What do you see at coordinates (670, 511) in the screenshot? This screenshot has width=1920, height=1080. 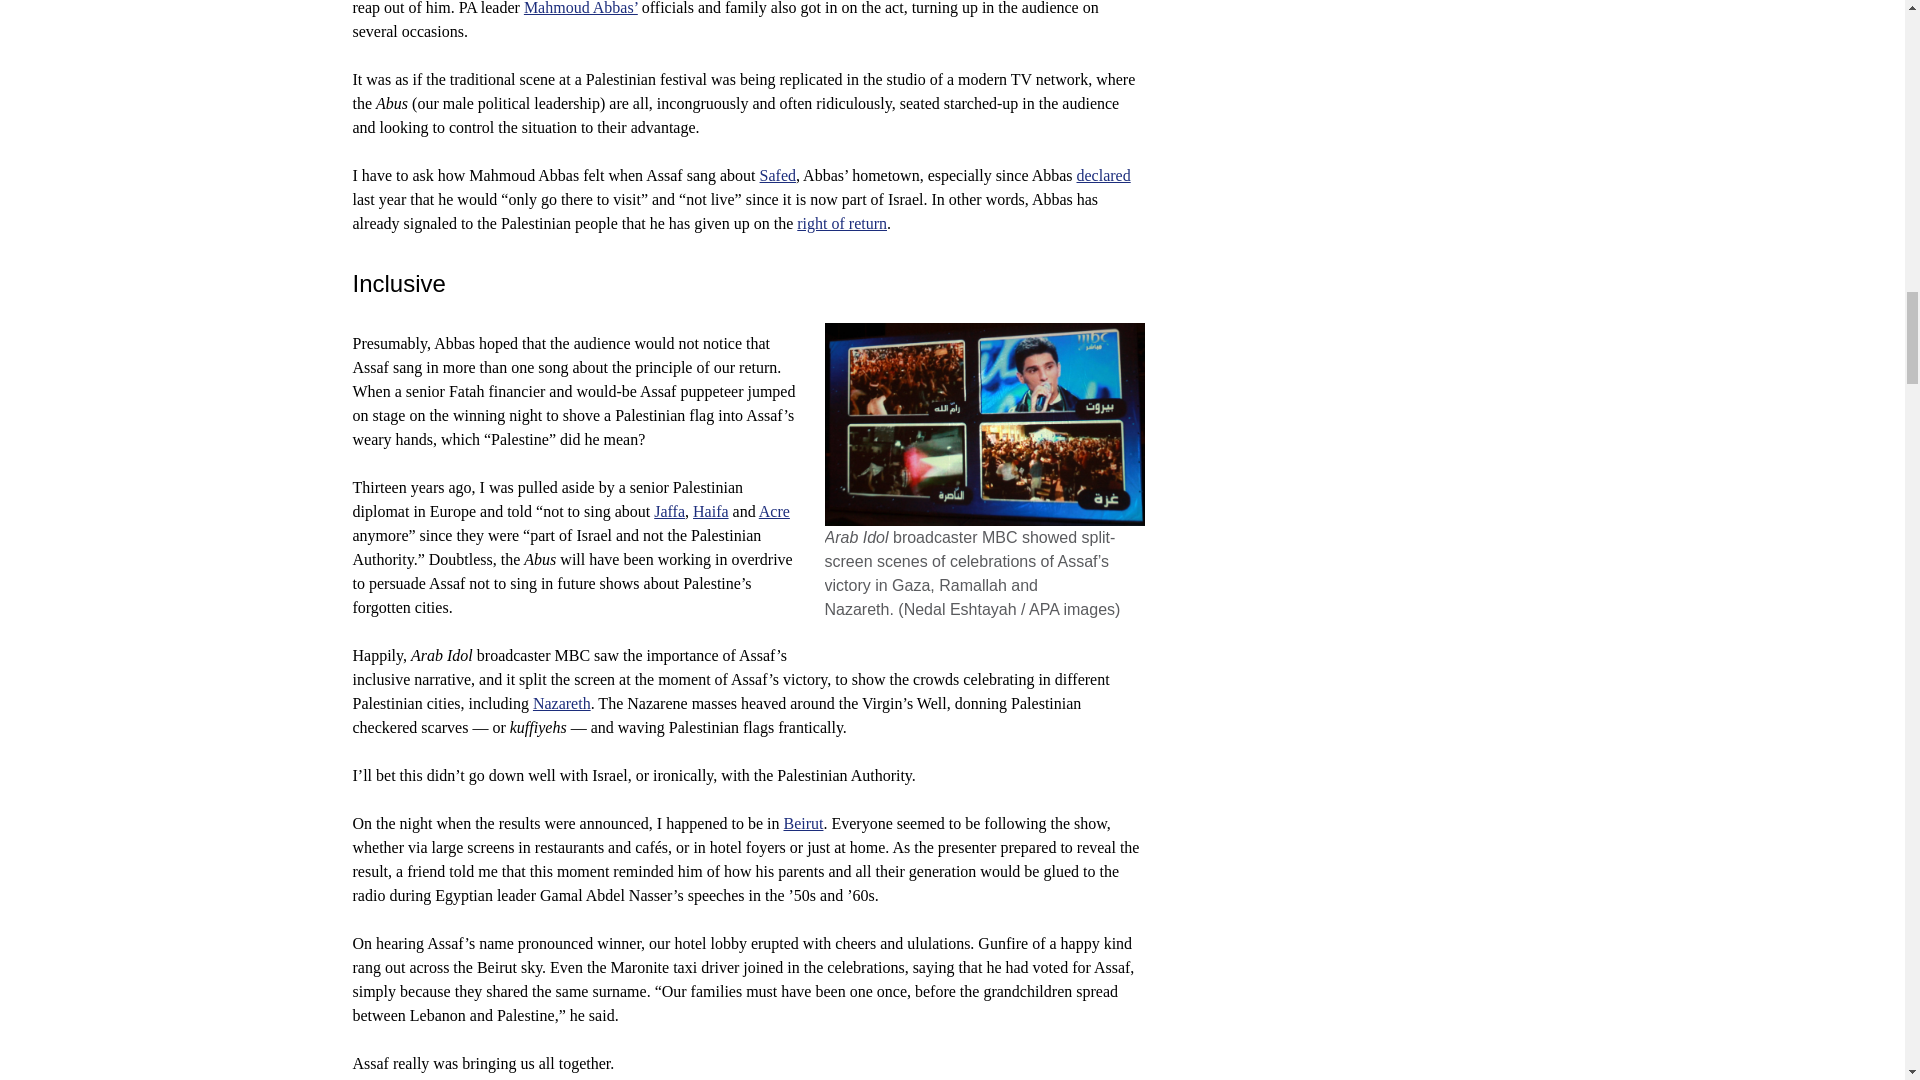 I see `Jaffa` at bounding box center [670, 511].